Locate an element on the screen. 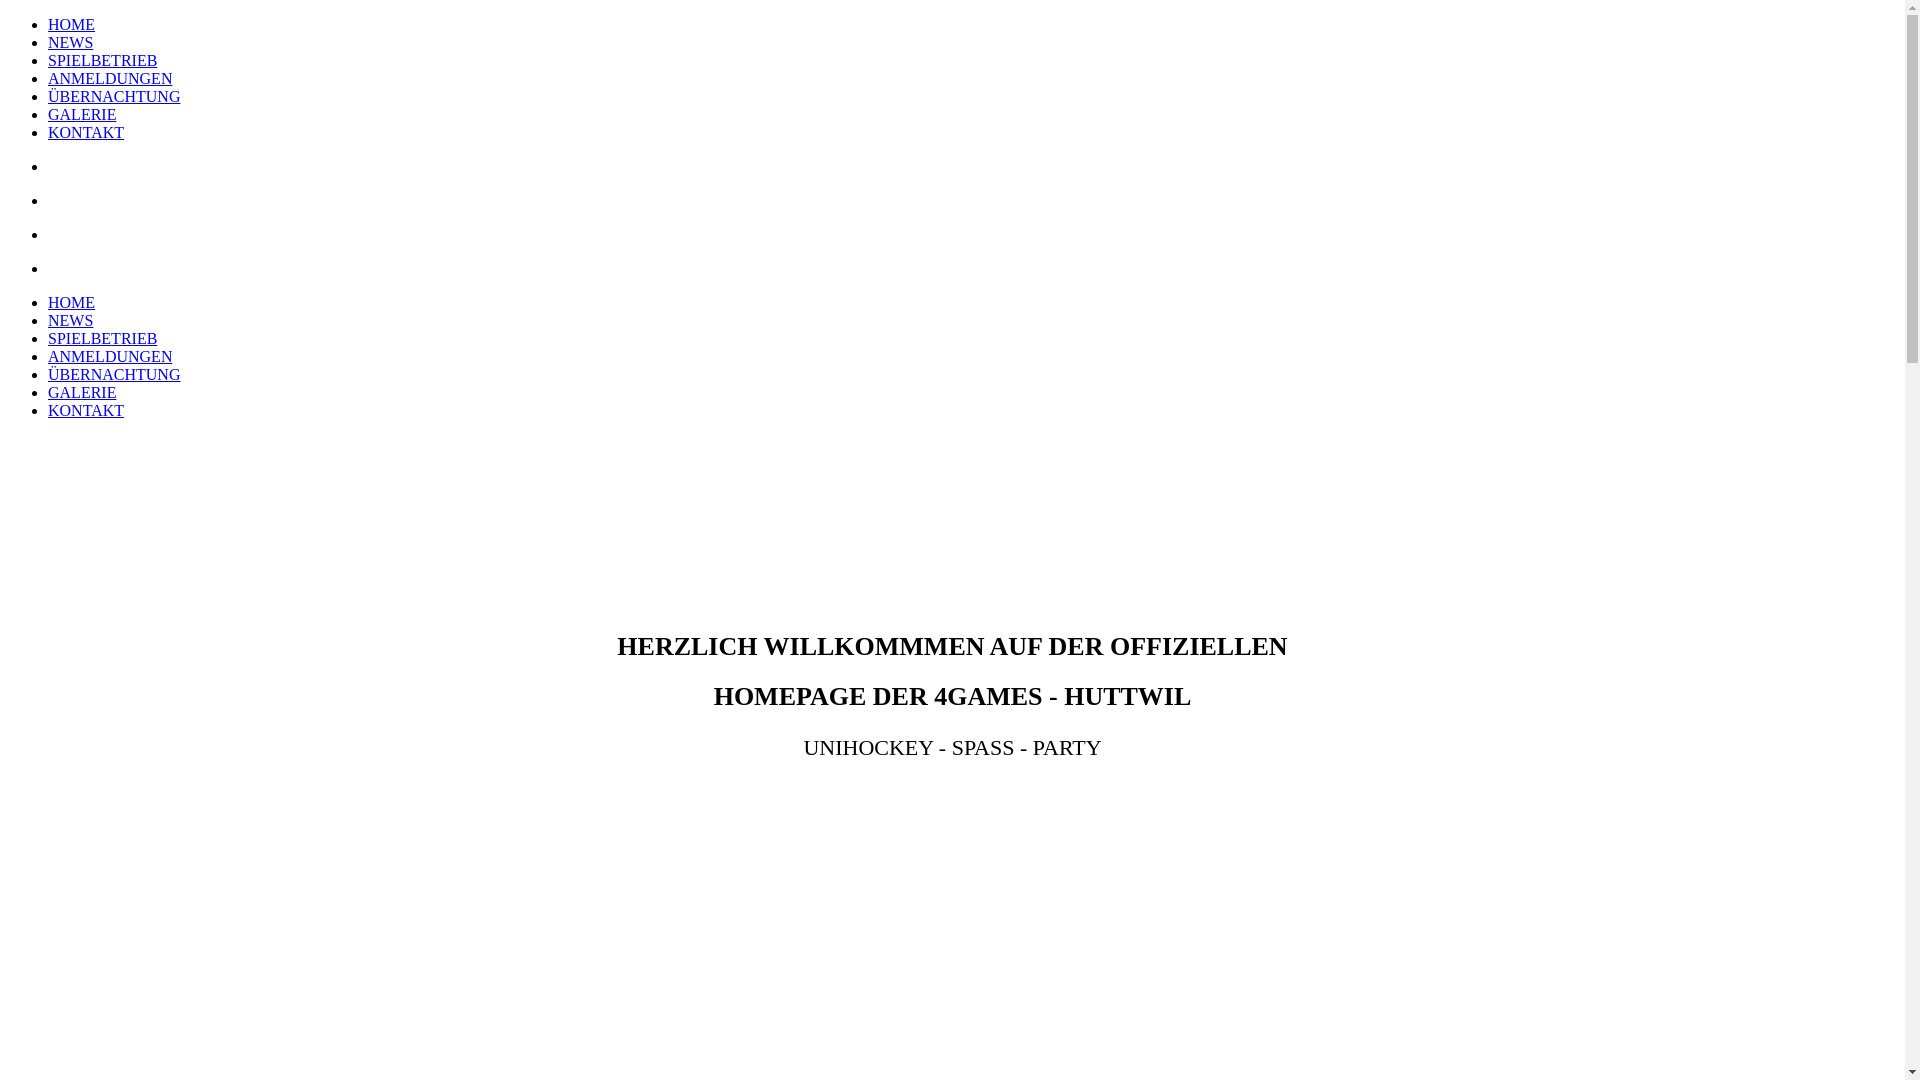 The width and height of the screenshot is (1920, 1080). NEWS is located at coordinates (70, 320).